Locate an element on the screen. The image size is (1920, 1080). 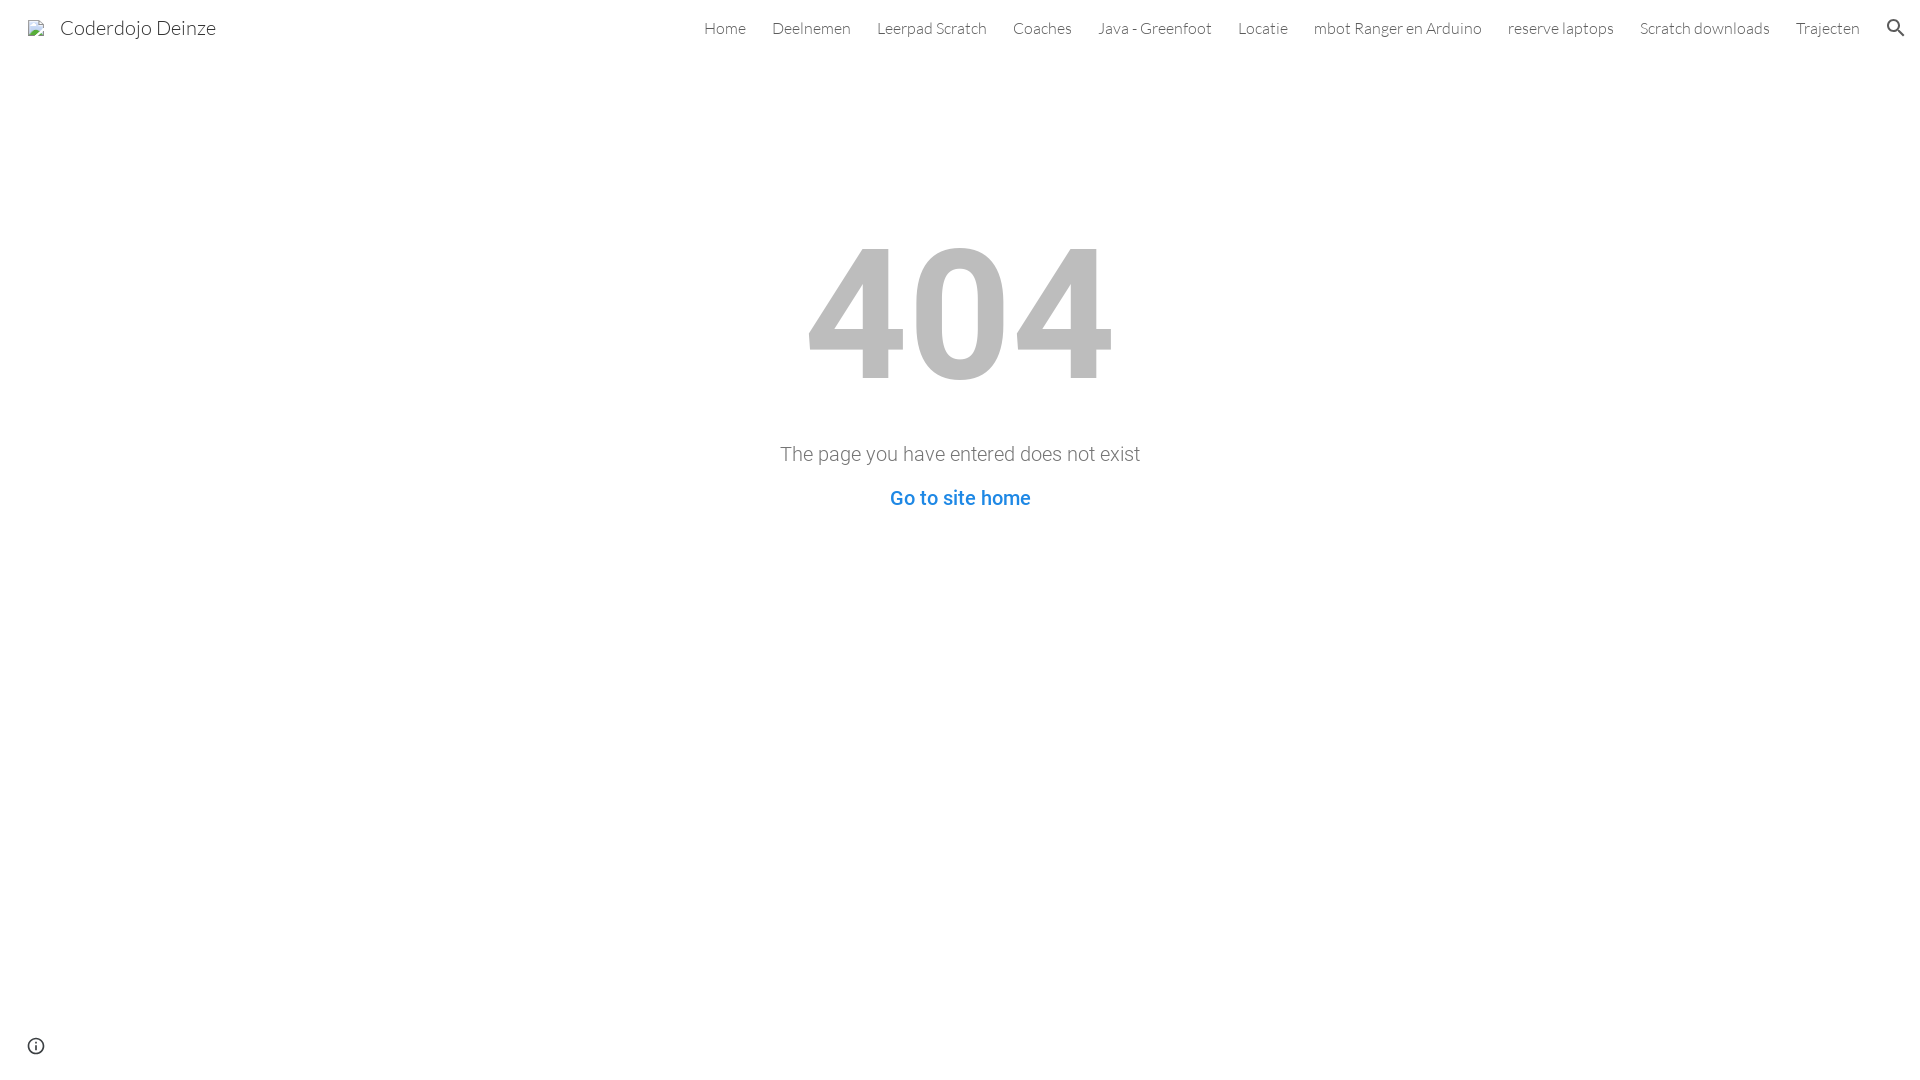
reserve laptops is located at coordinates (1561, 28).